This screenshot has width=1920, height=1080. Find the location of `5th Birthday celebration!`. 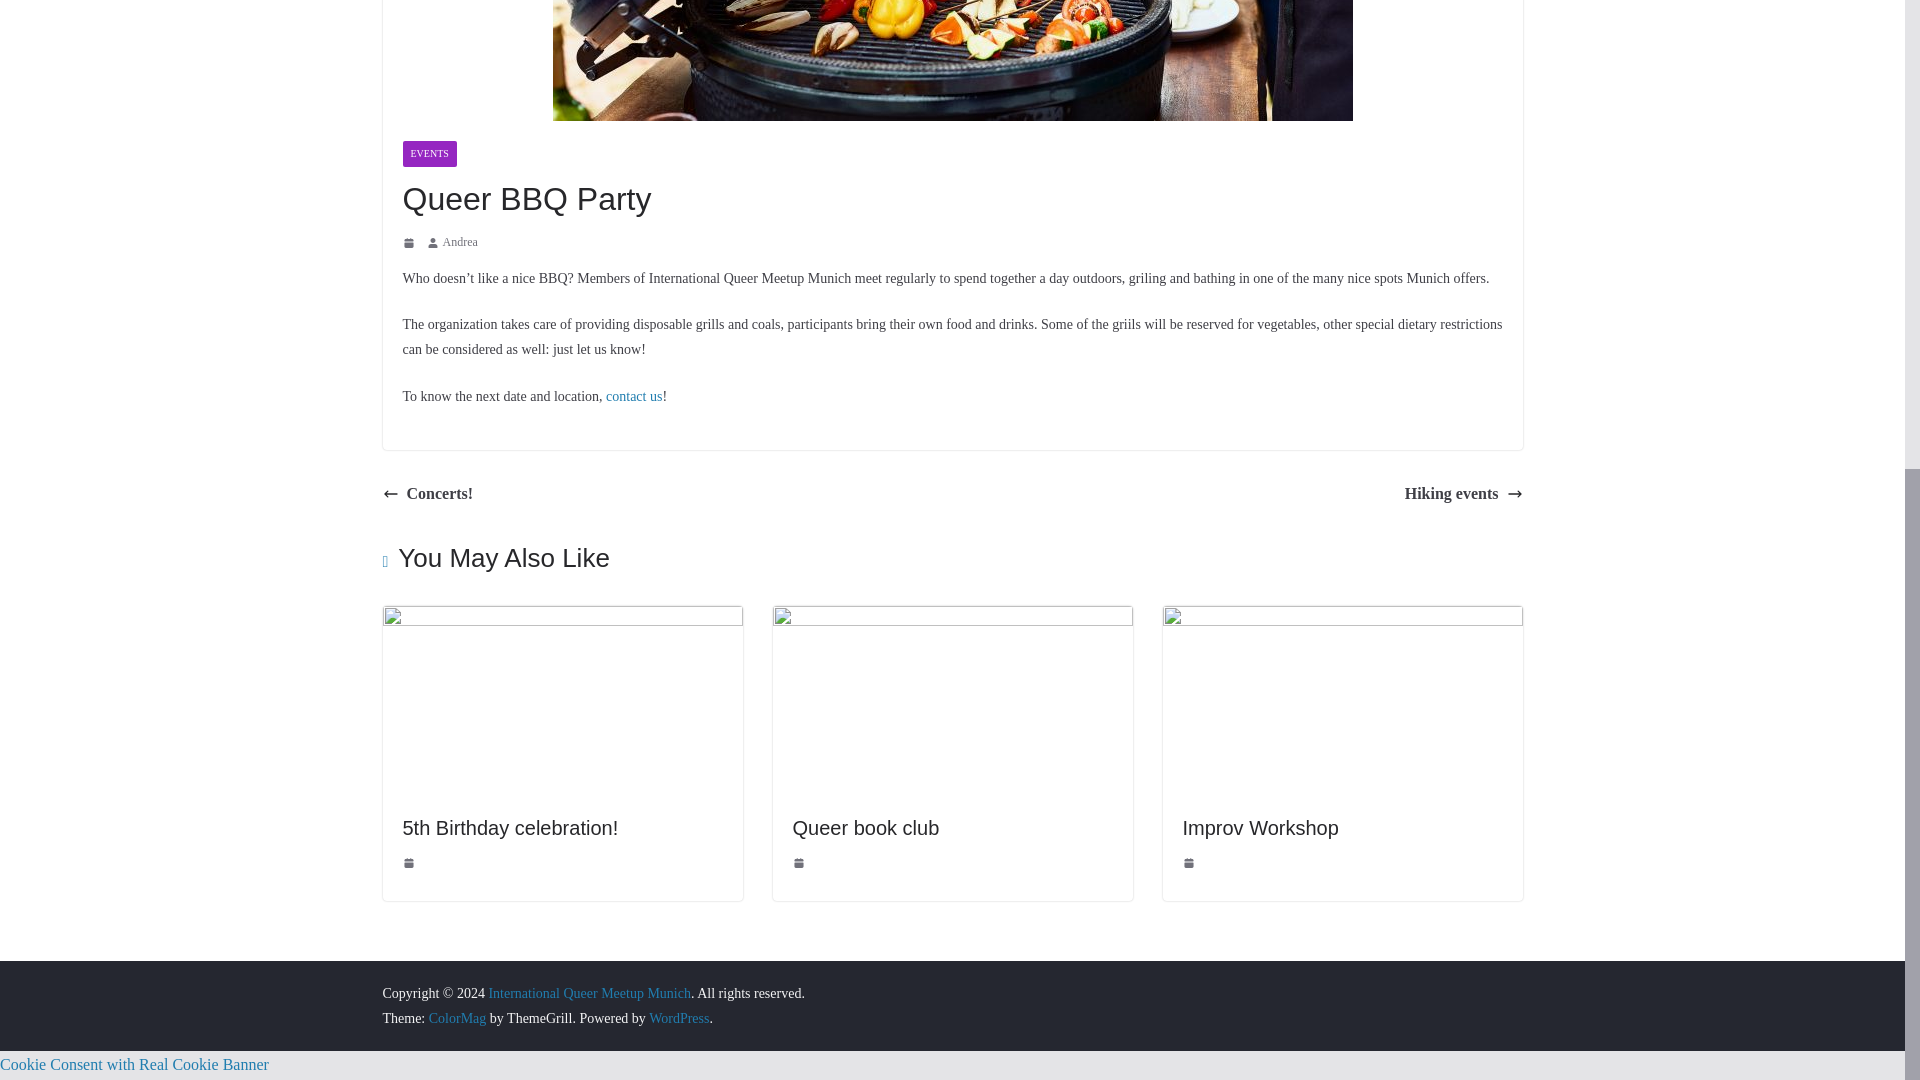

5th Birthday celebration! is located at coordinates (510, 828).